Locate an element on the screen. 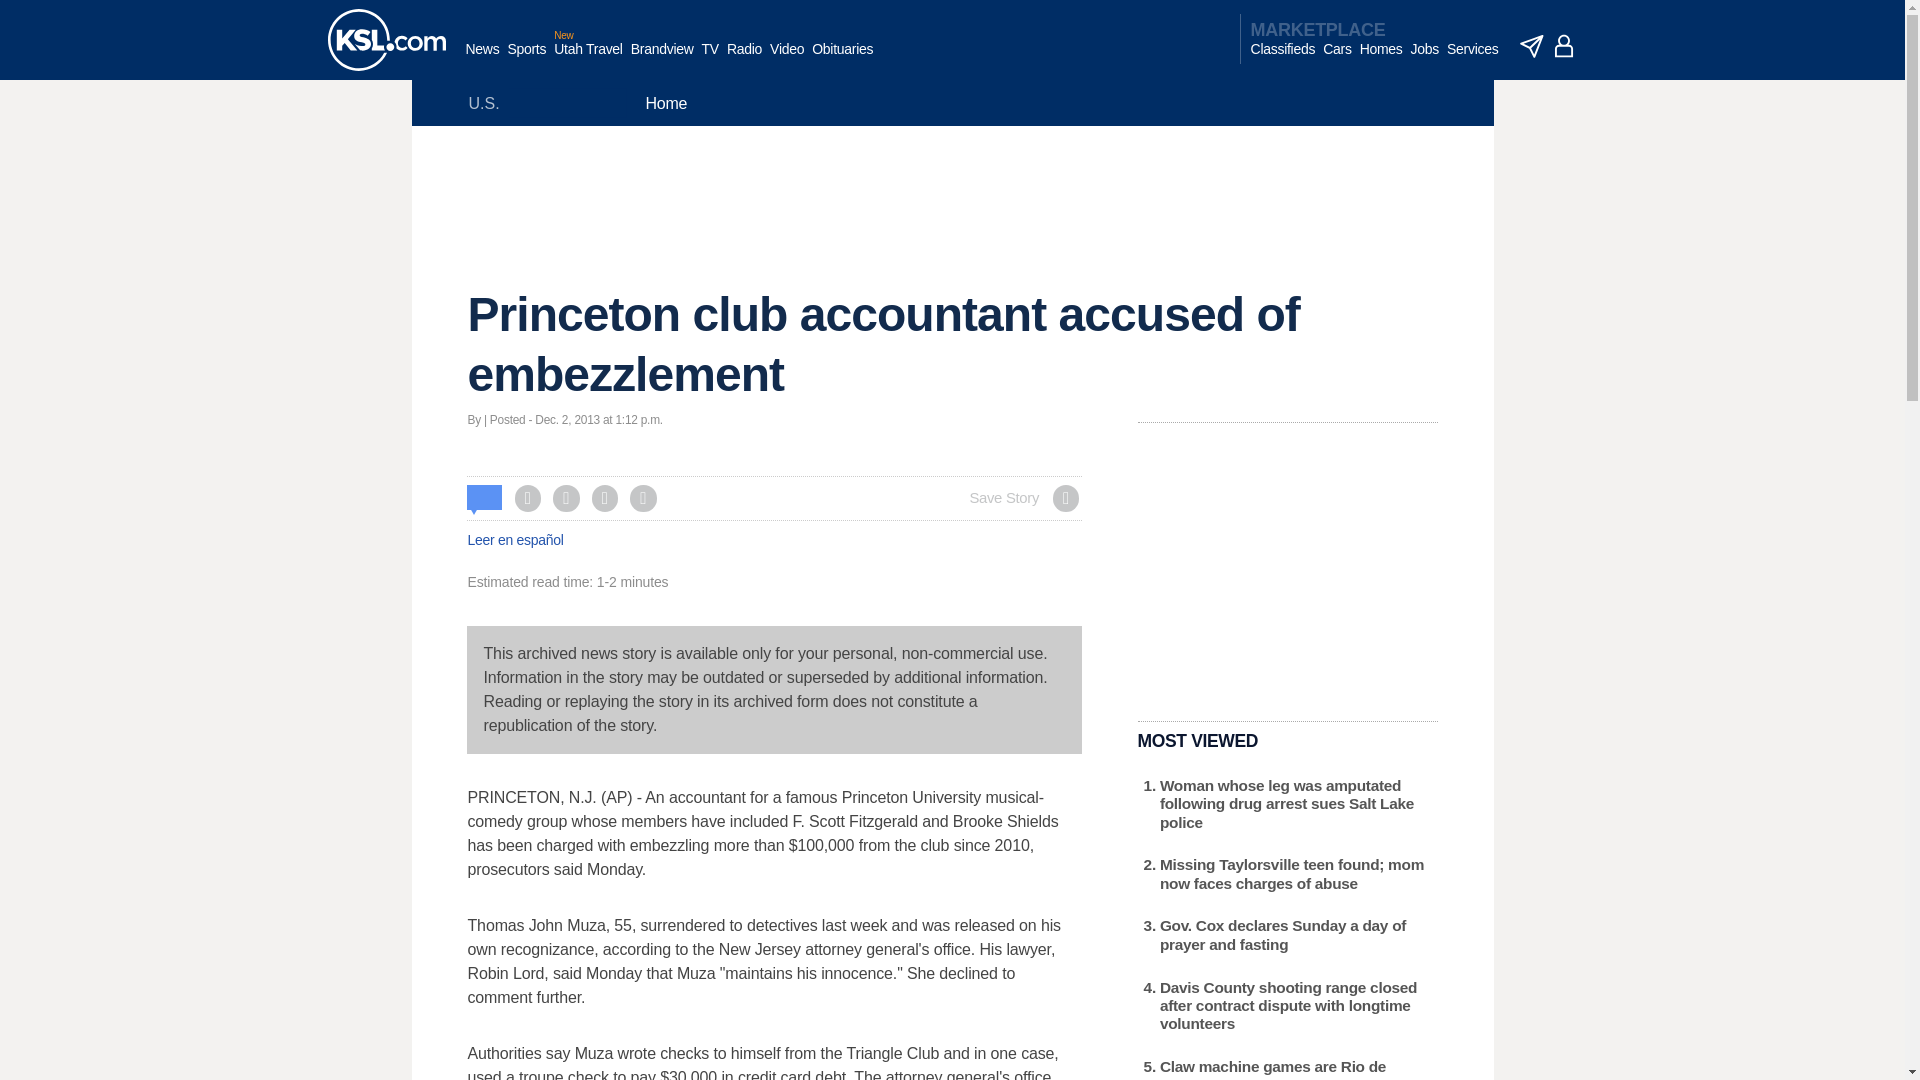 This screenshot has width=1920, height=1080. Brandview is located at coordinates (662, 59).